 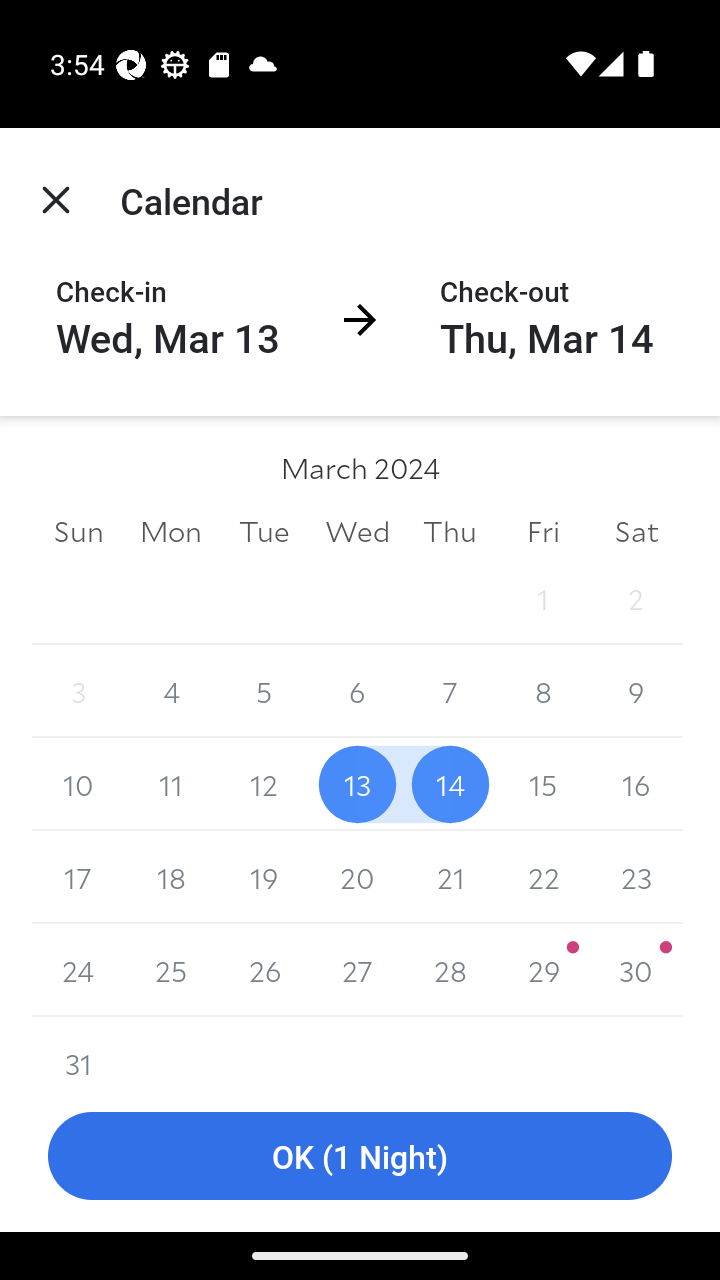 What do you see at coordinates (357, 692) in the screenshot?
I see `6 6 March 2024` at bounding box center [357, 692].